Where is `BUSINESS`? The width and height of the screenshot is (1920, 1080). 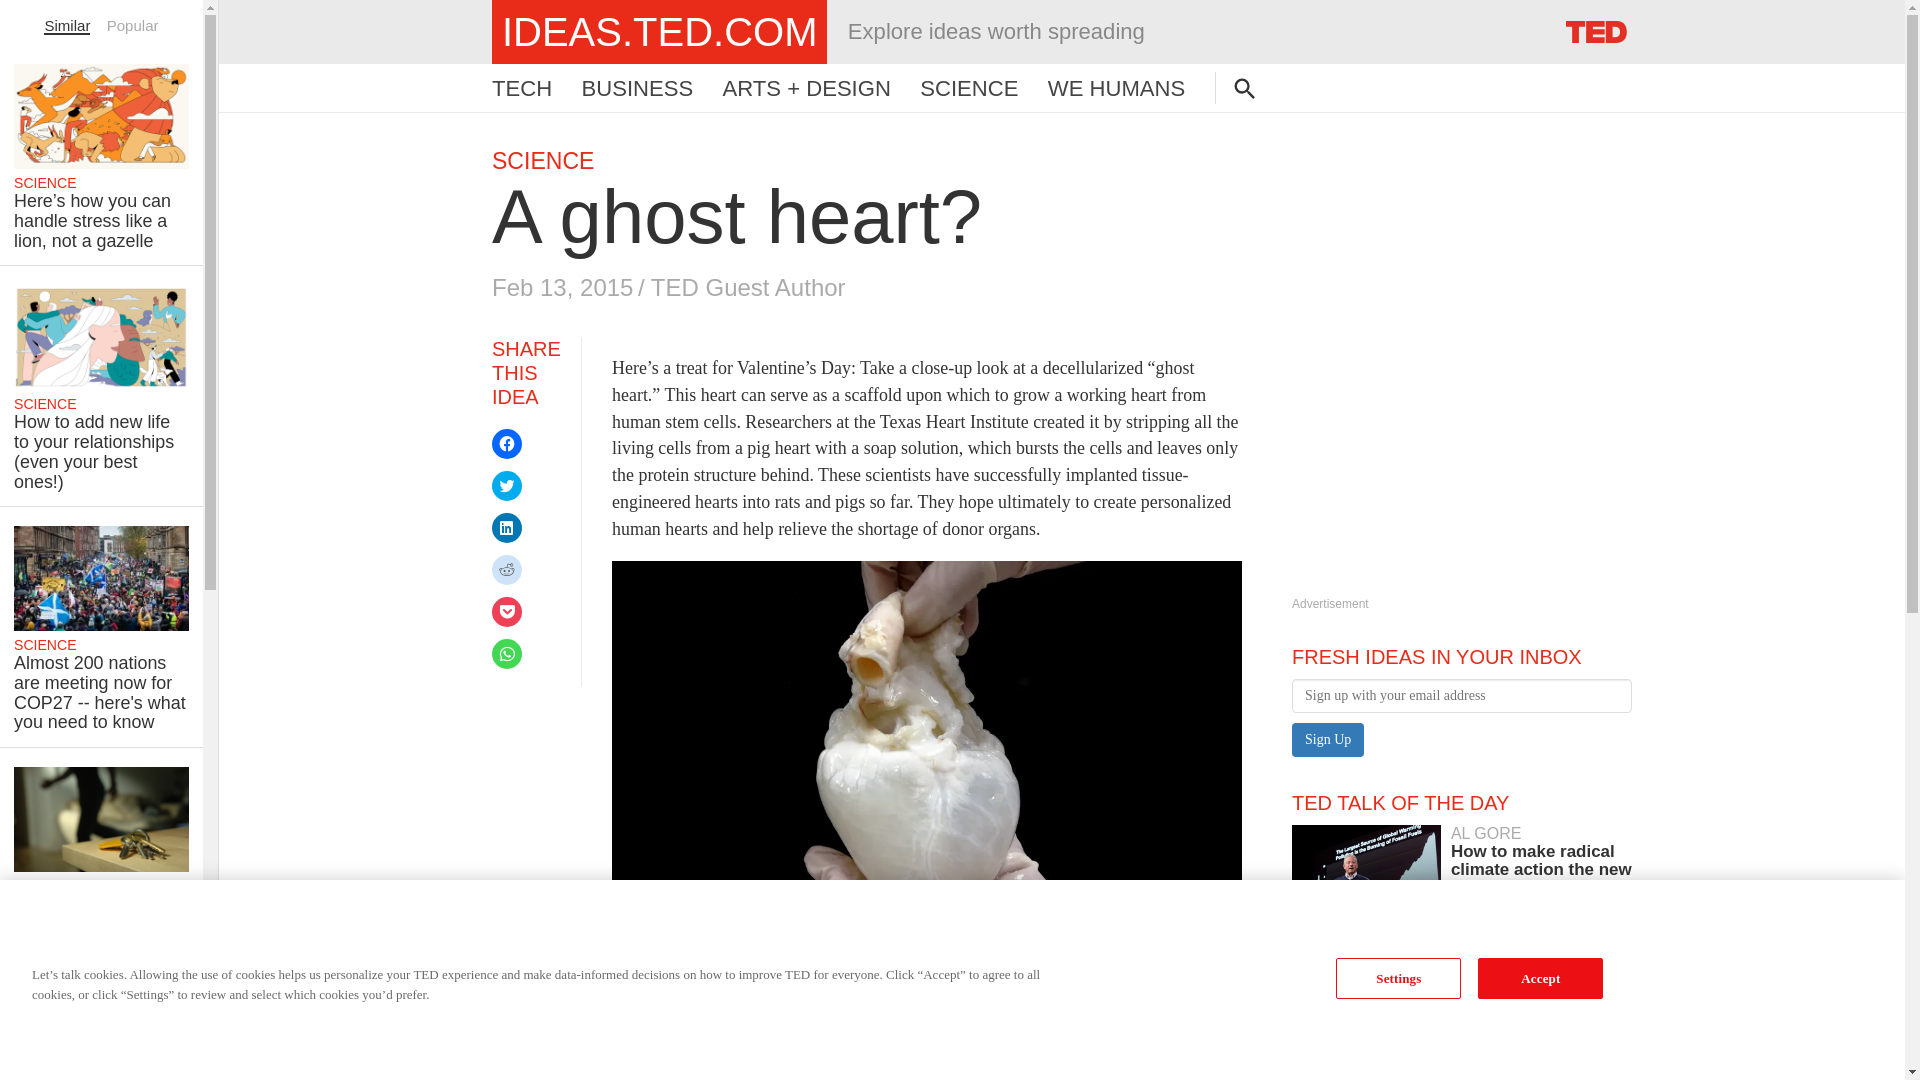 BUSINESS is located at coordinates (1462, 1046).